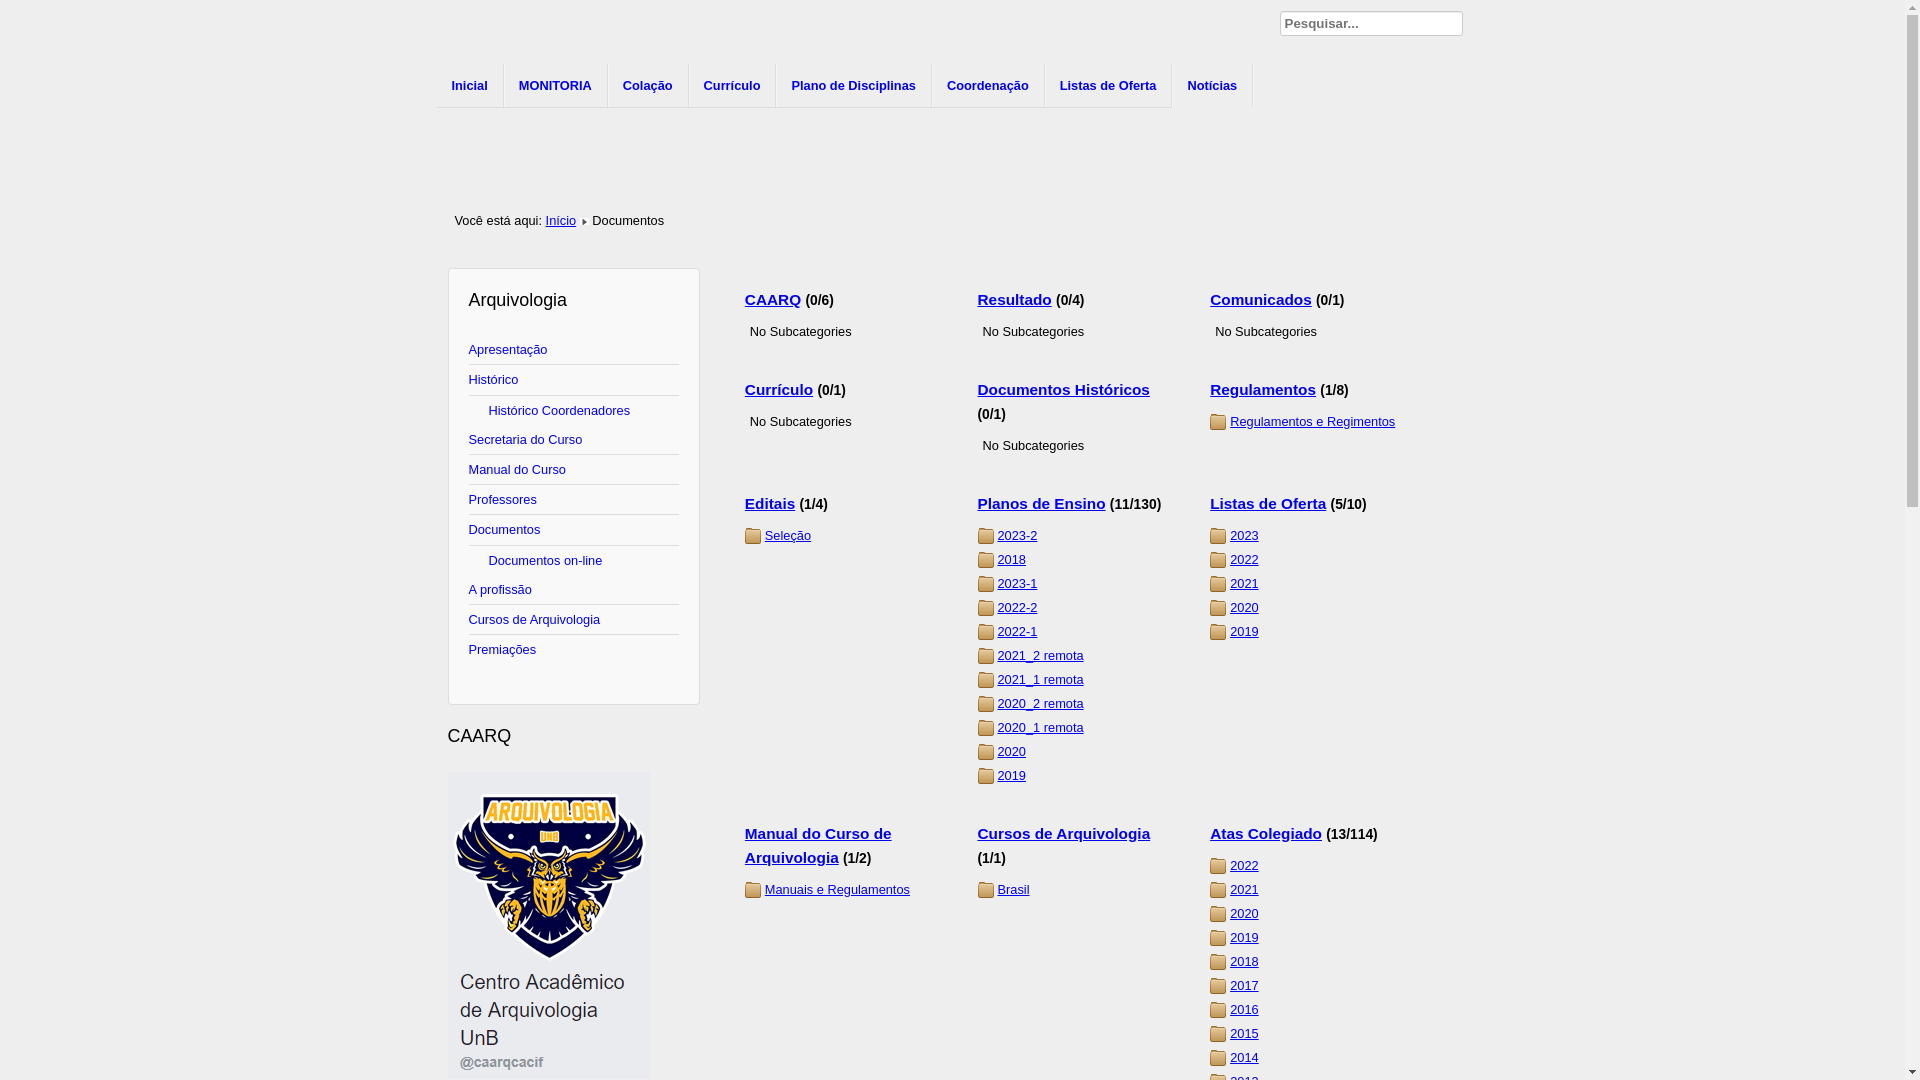 The image size is (1920, 1080). What do you see at coordinates (1244, 608) in the screenshot?
I see `2020` at bounding box center [1244, 608].